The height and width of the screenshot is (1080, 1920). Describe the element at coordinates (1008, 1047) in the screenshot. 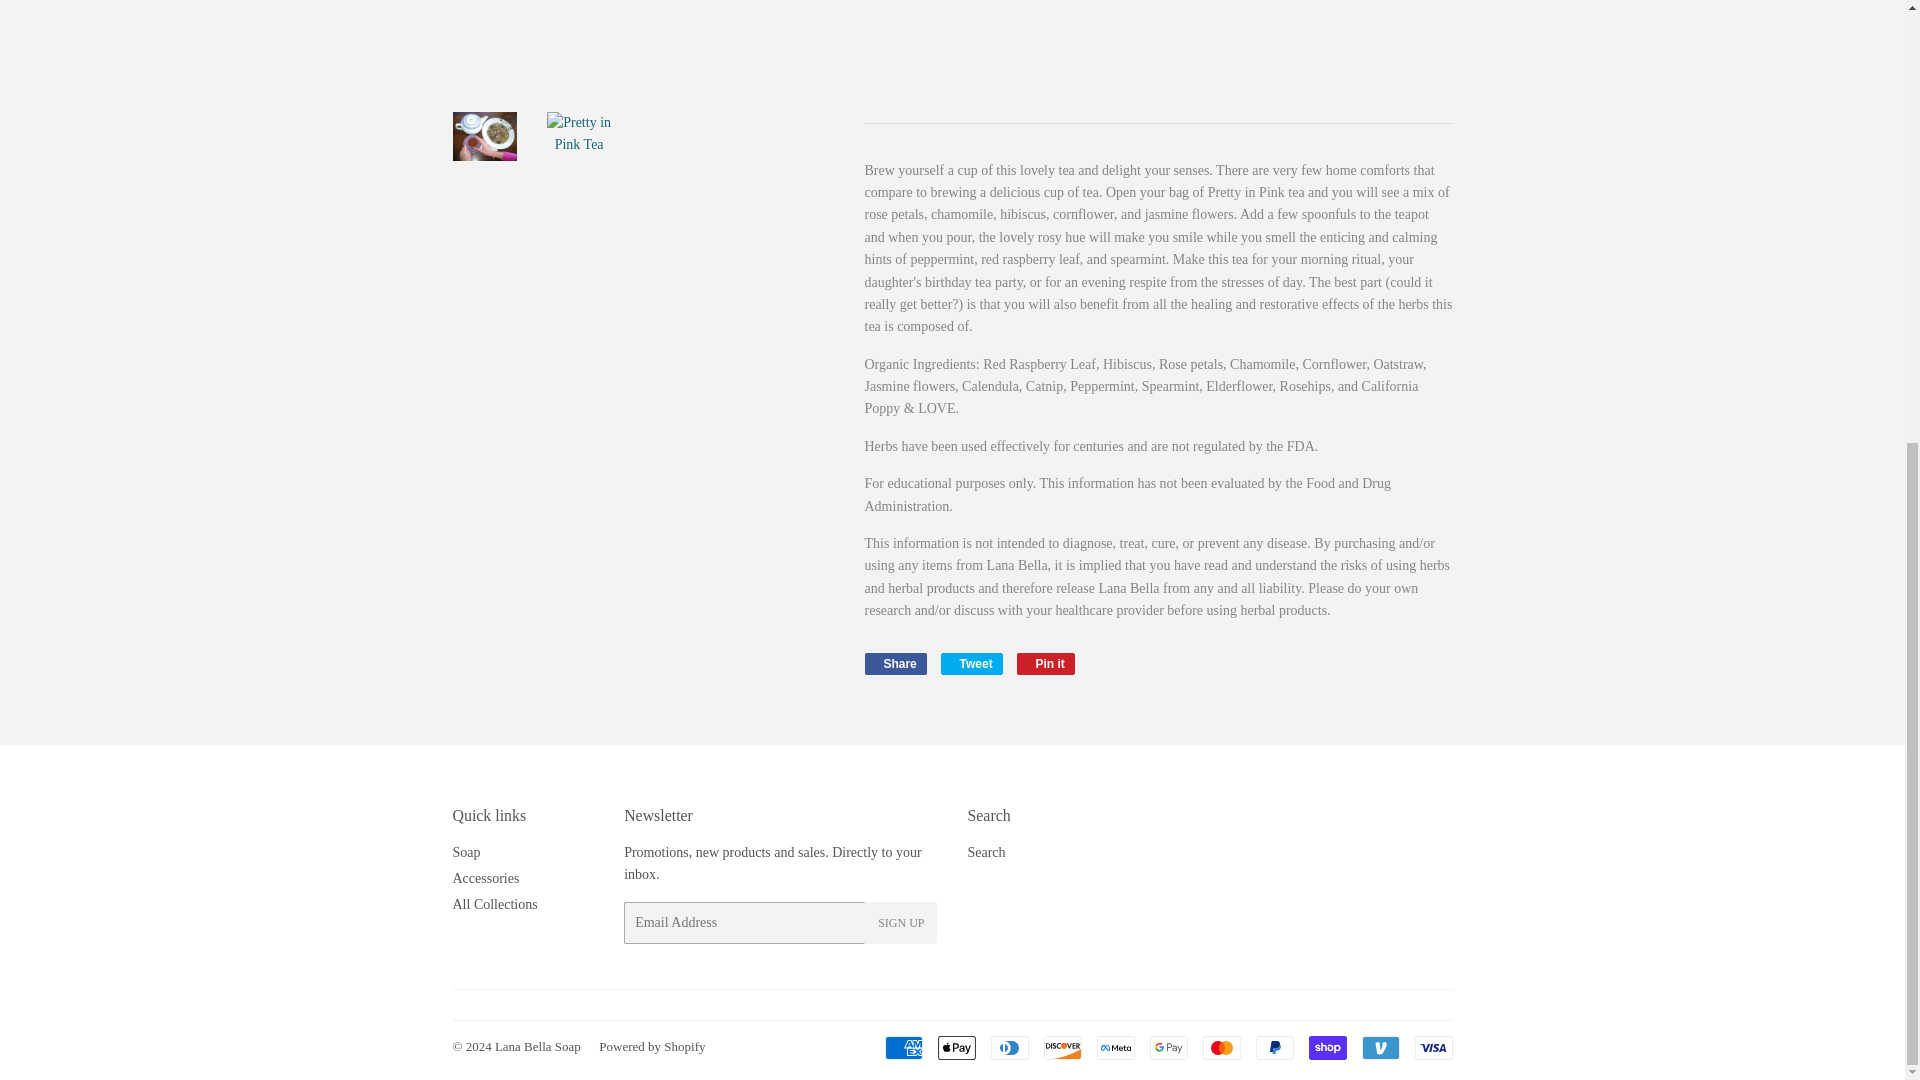

I see `Diners Club` at that location.